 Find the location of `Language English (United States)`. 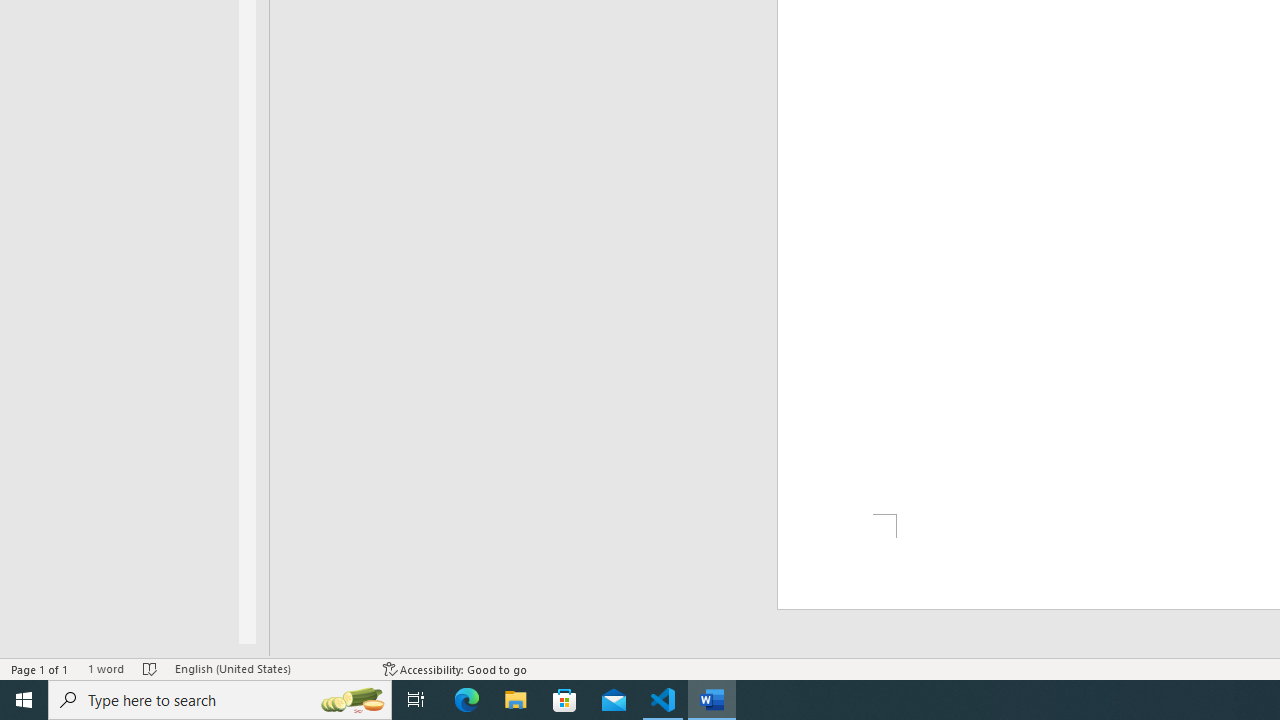

Language English (United States) is located at coordinates (269, 668).